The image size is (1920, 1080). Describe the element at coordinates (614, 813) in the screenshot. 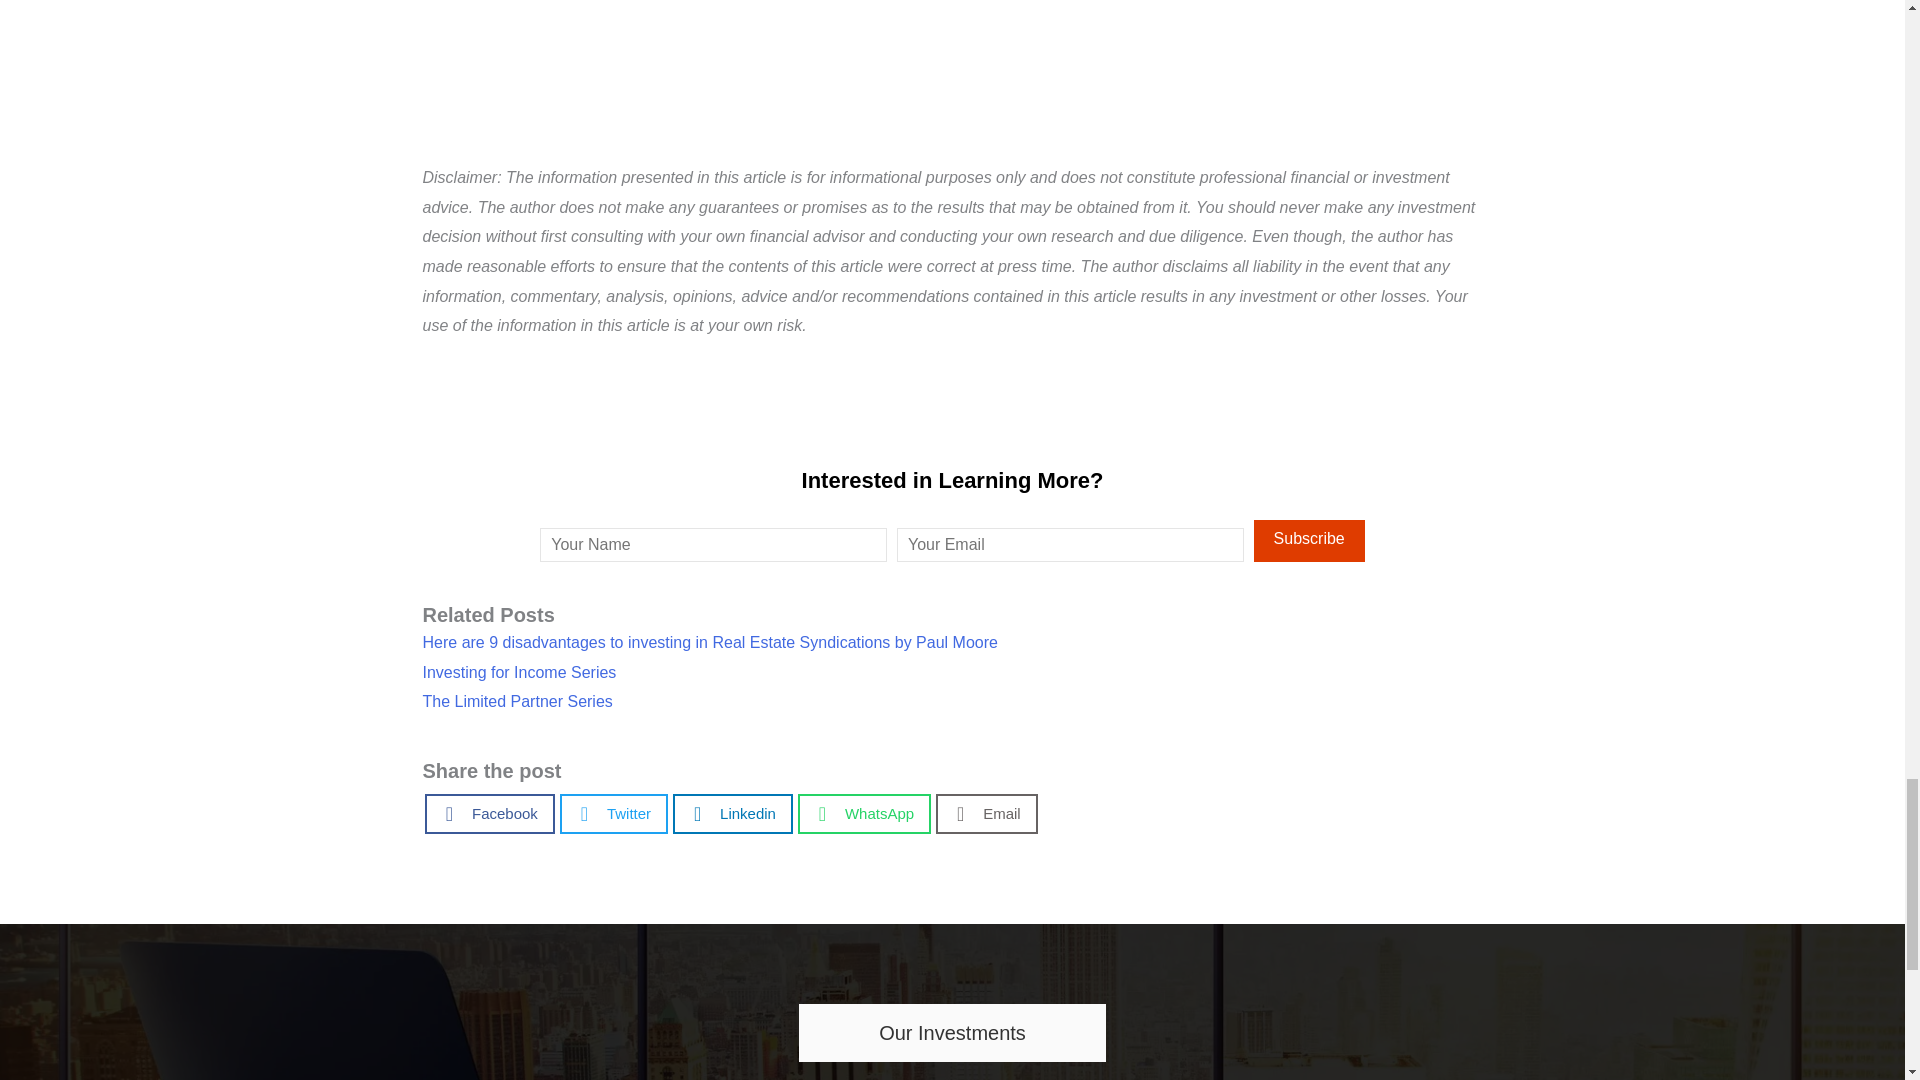

I see `Twitter` at that location.